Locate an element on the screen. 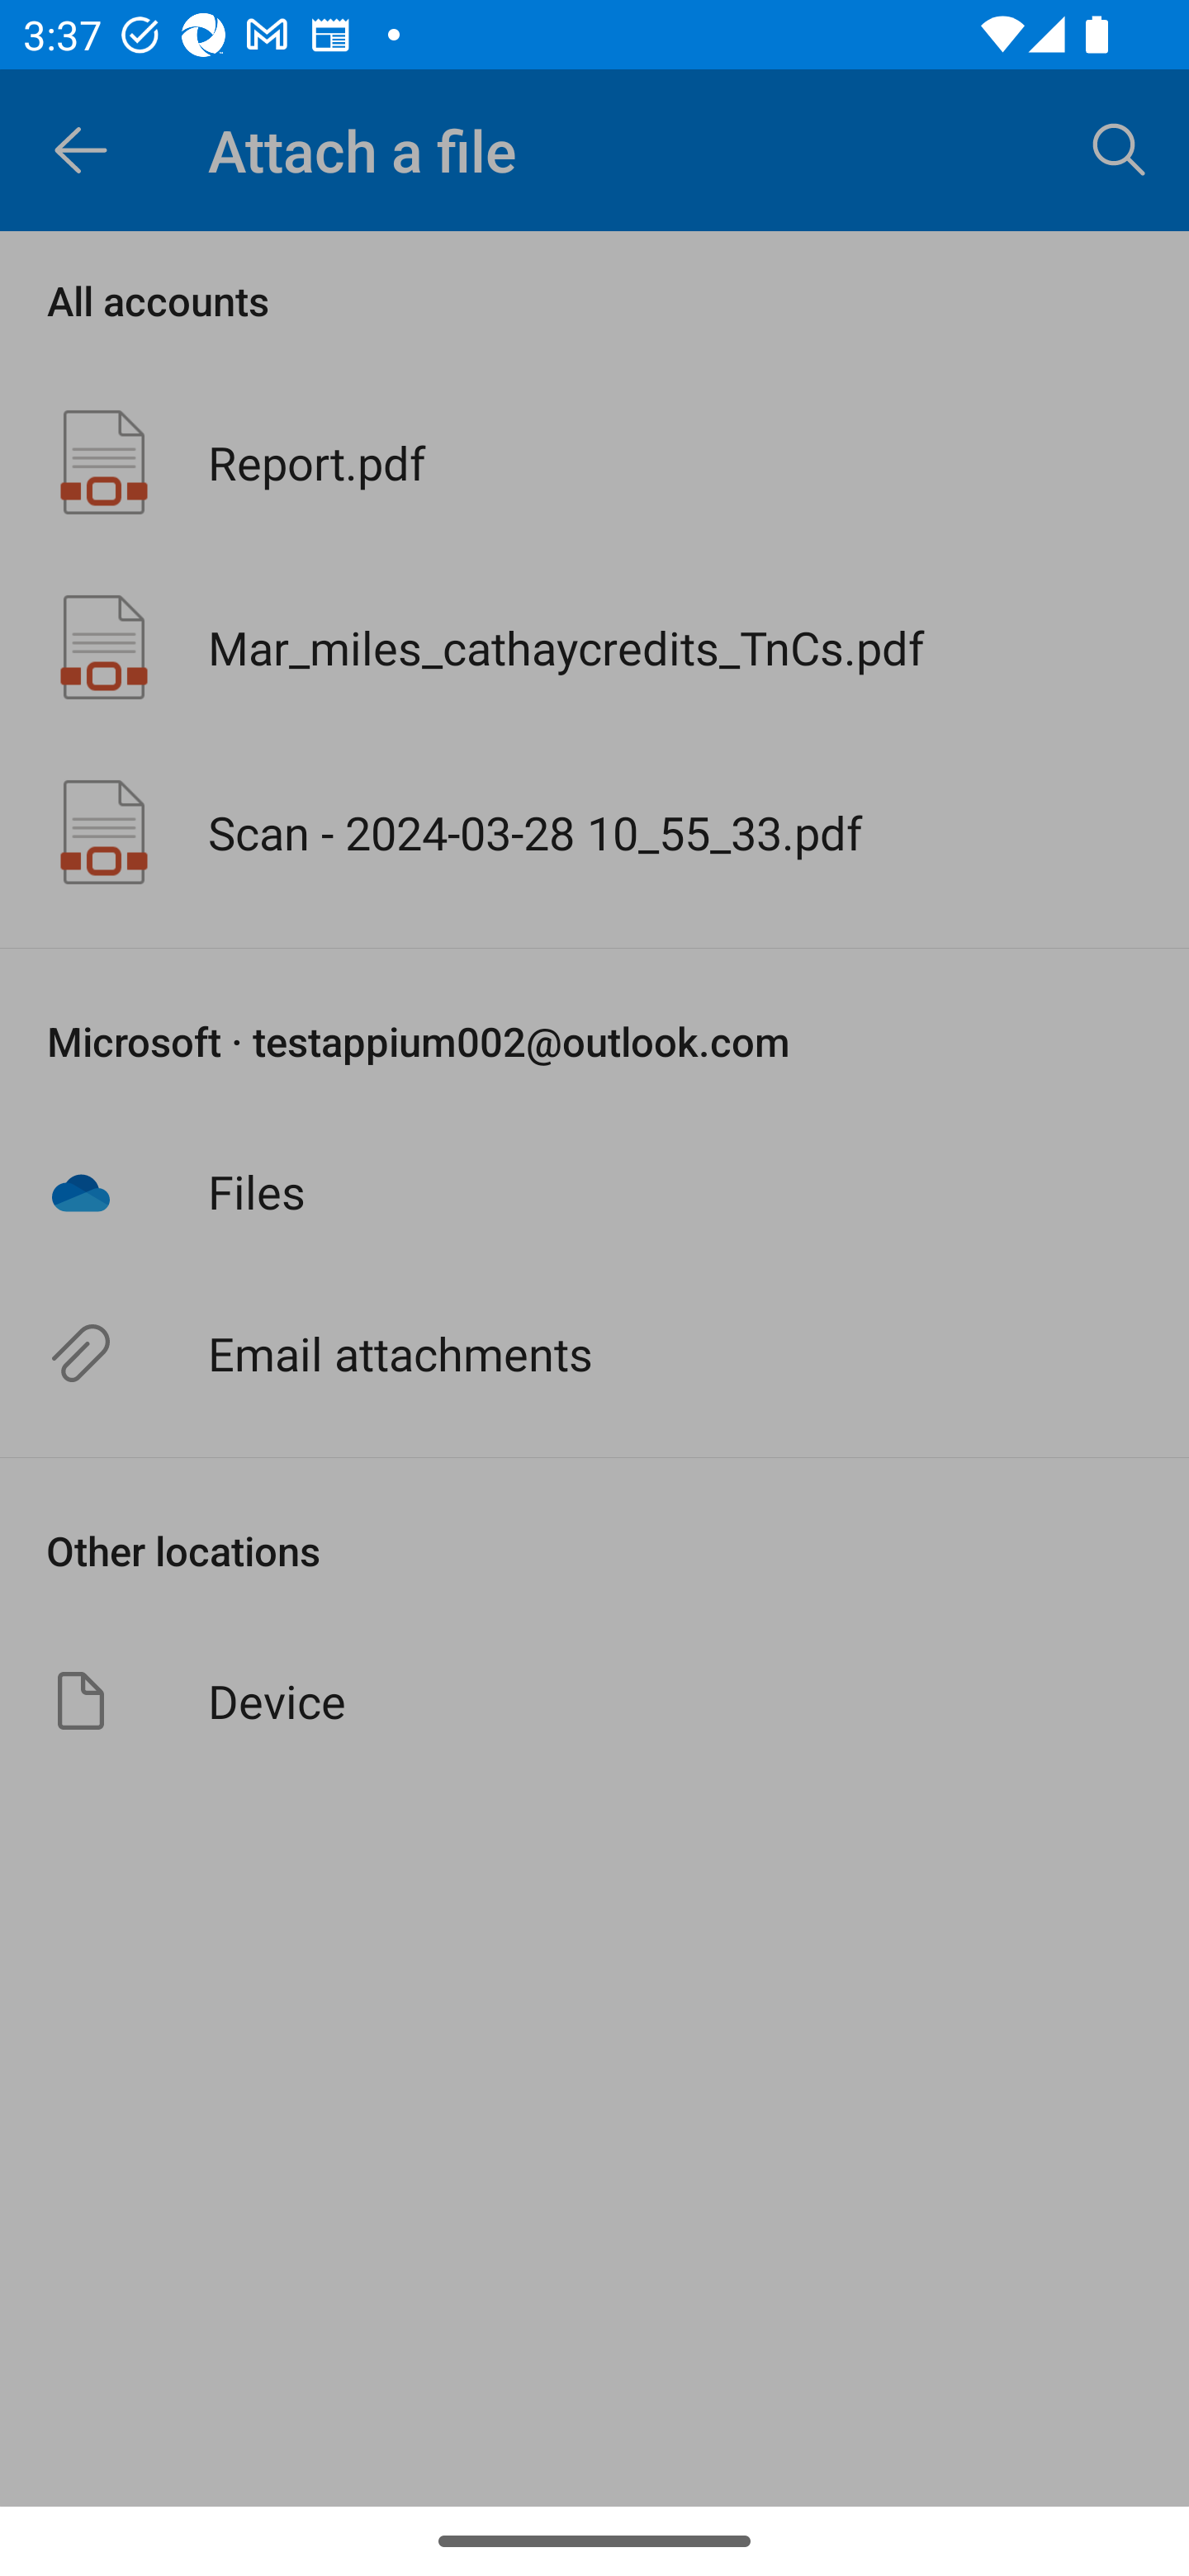 The image size is (1189, 2576). Report.pdf is located at coordinates (594, 462).